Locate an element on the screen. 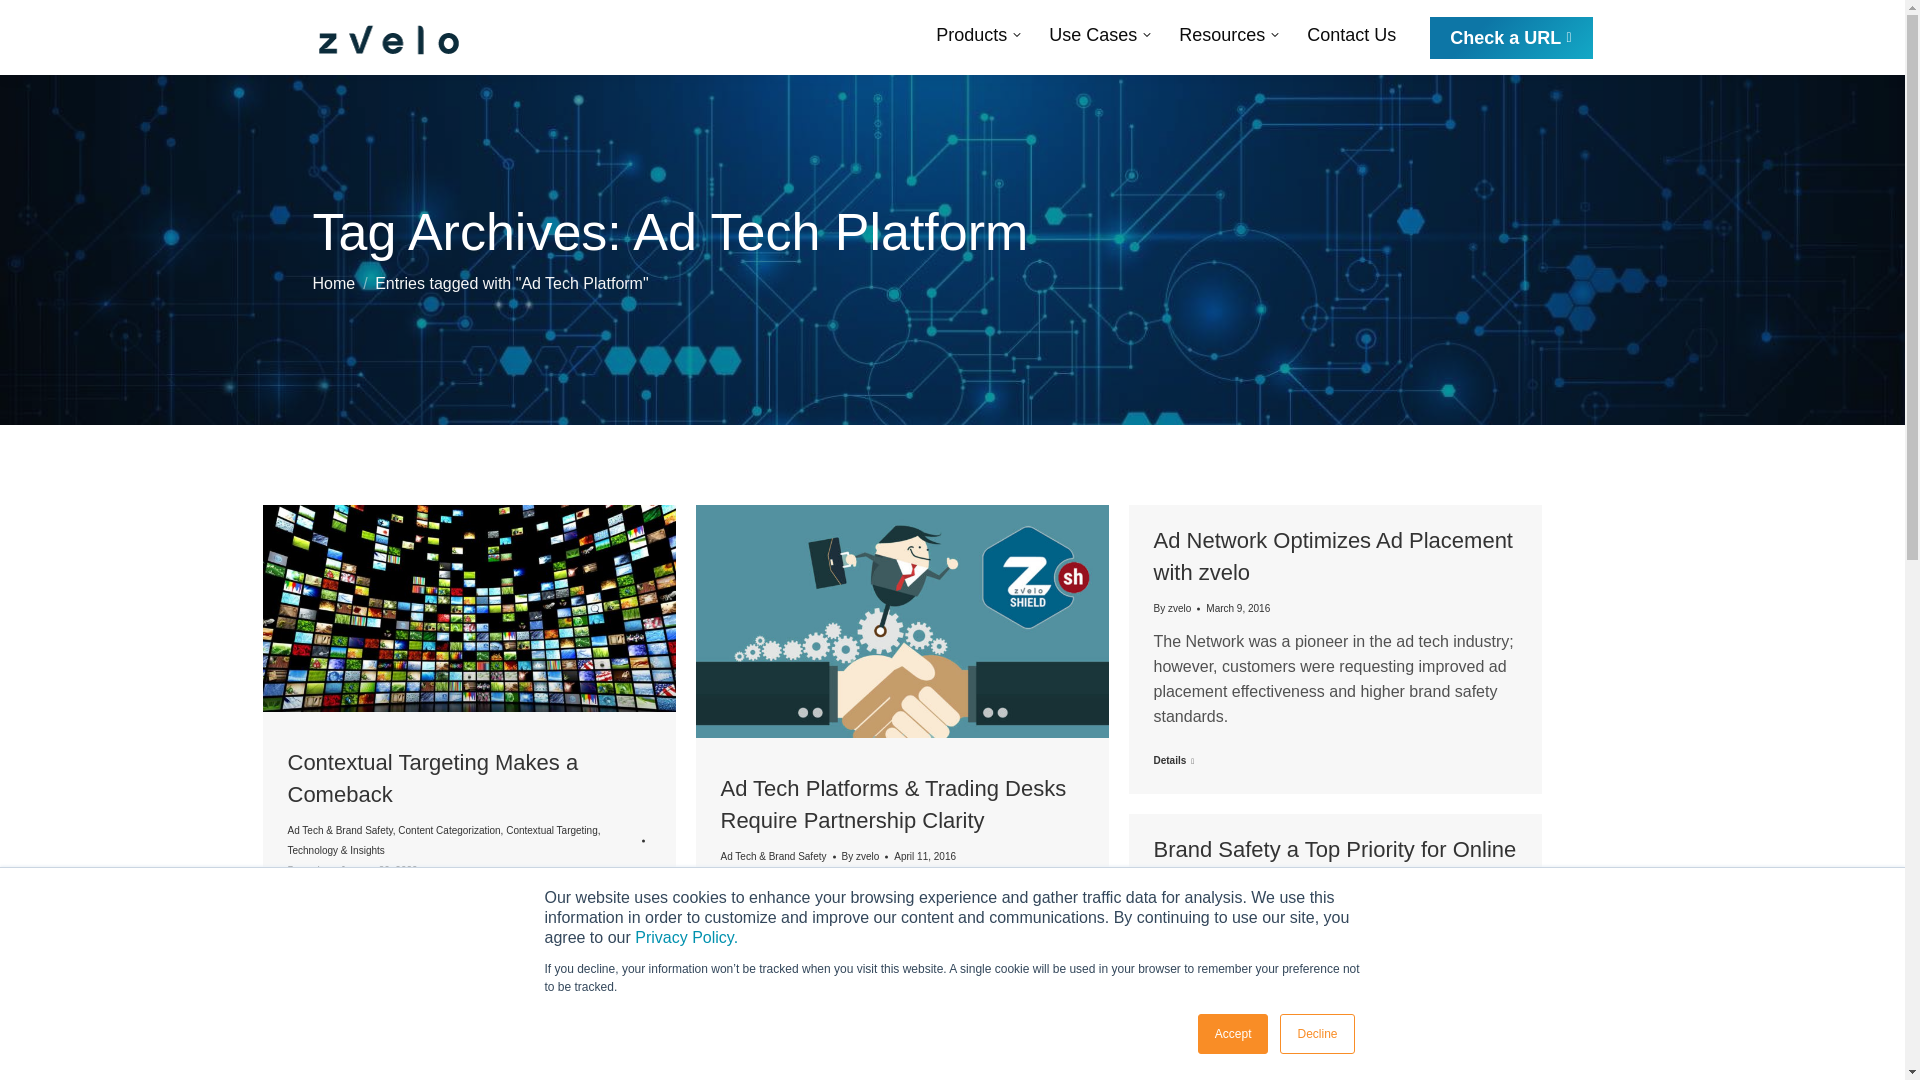 This screenshot has width=1920, height=1080. Products is located at coordinates (978, 34).